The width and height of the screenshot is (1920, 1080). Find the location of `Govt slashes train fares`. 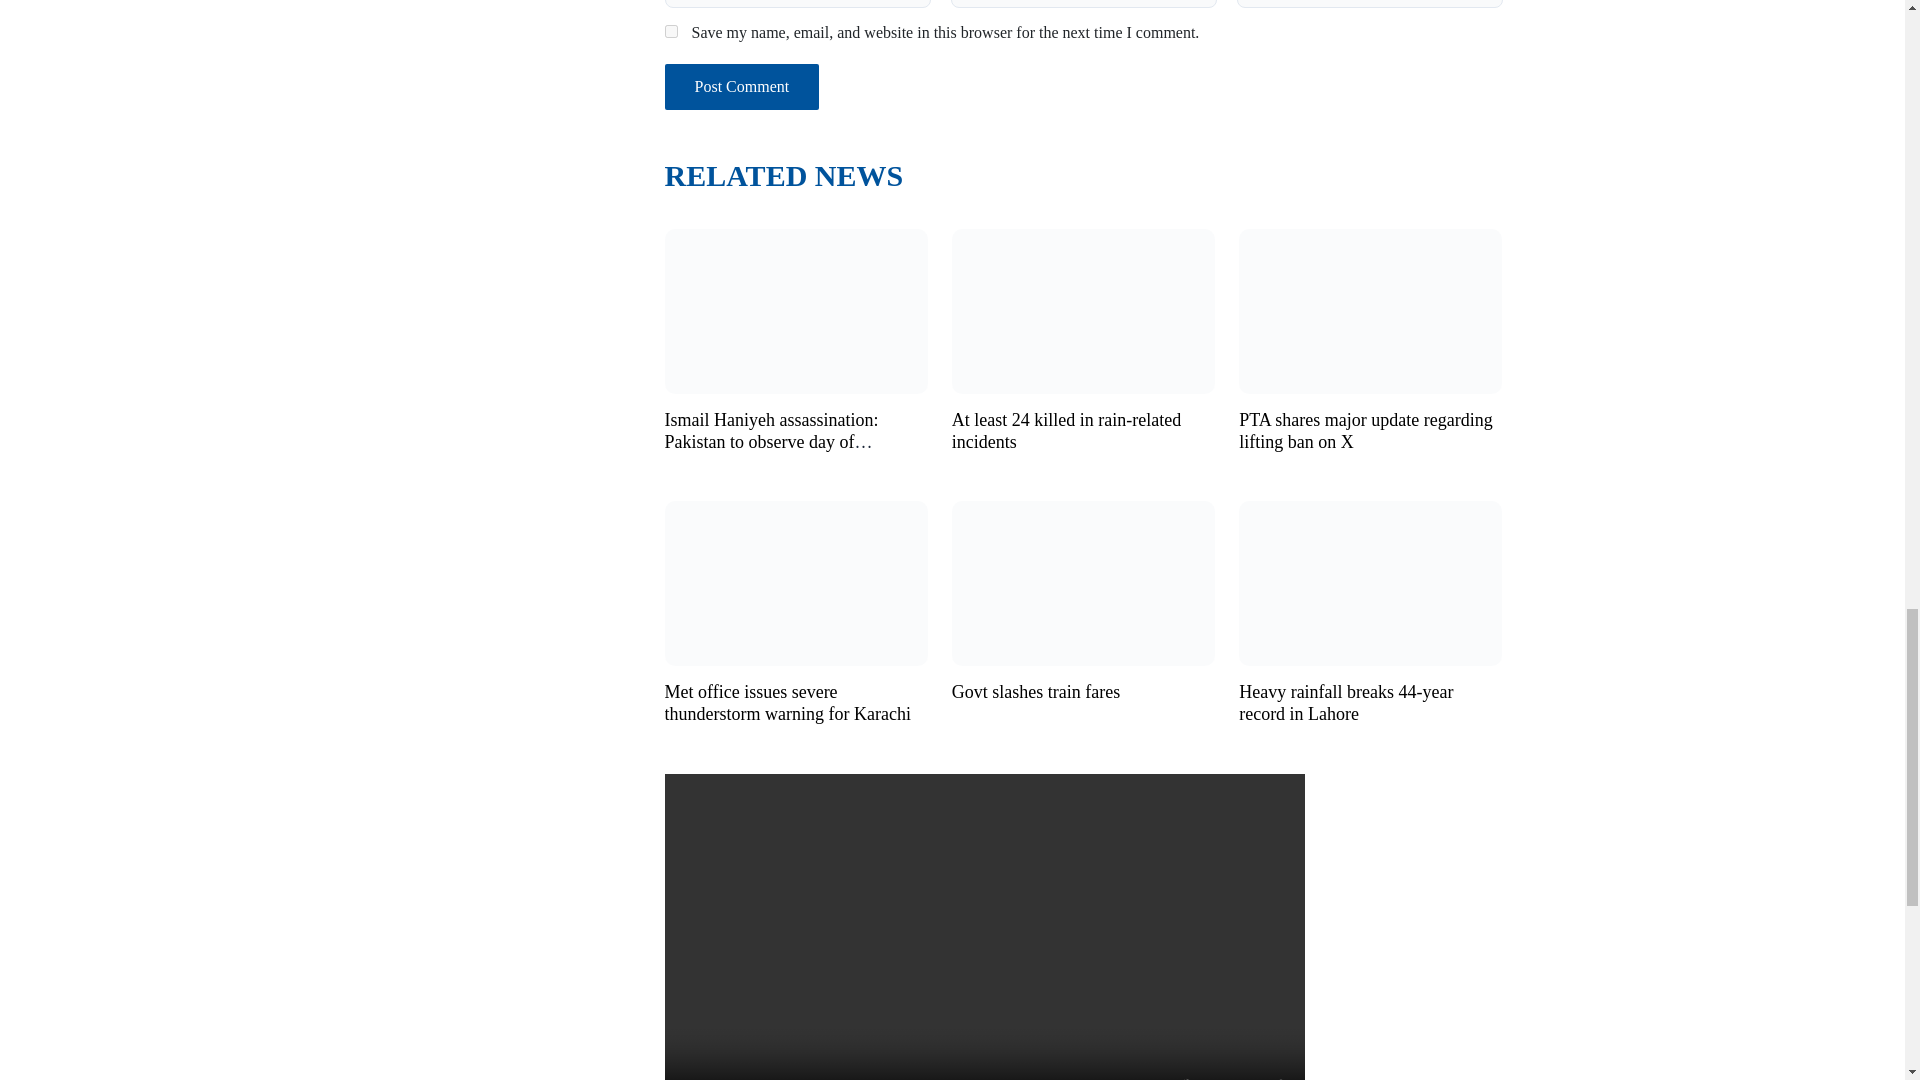

Govt slashes train fares is located at coordinates (1084, 582).